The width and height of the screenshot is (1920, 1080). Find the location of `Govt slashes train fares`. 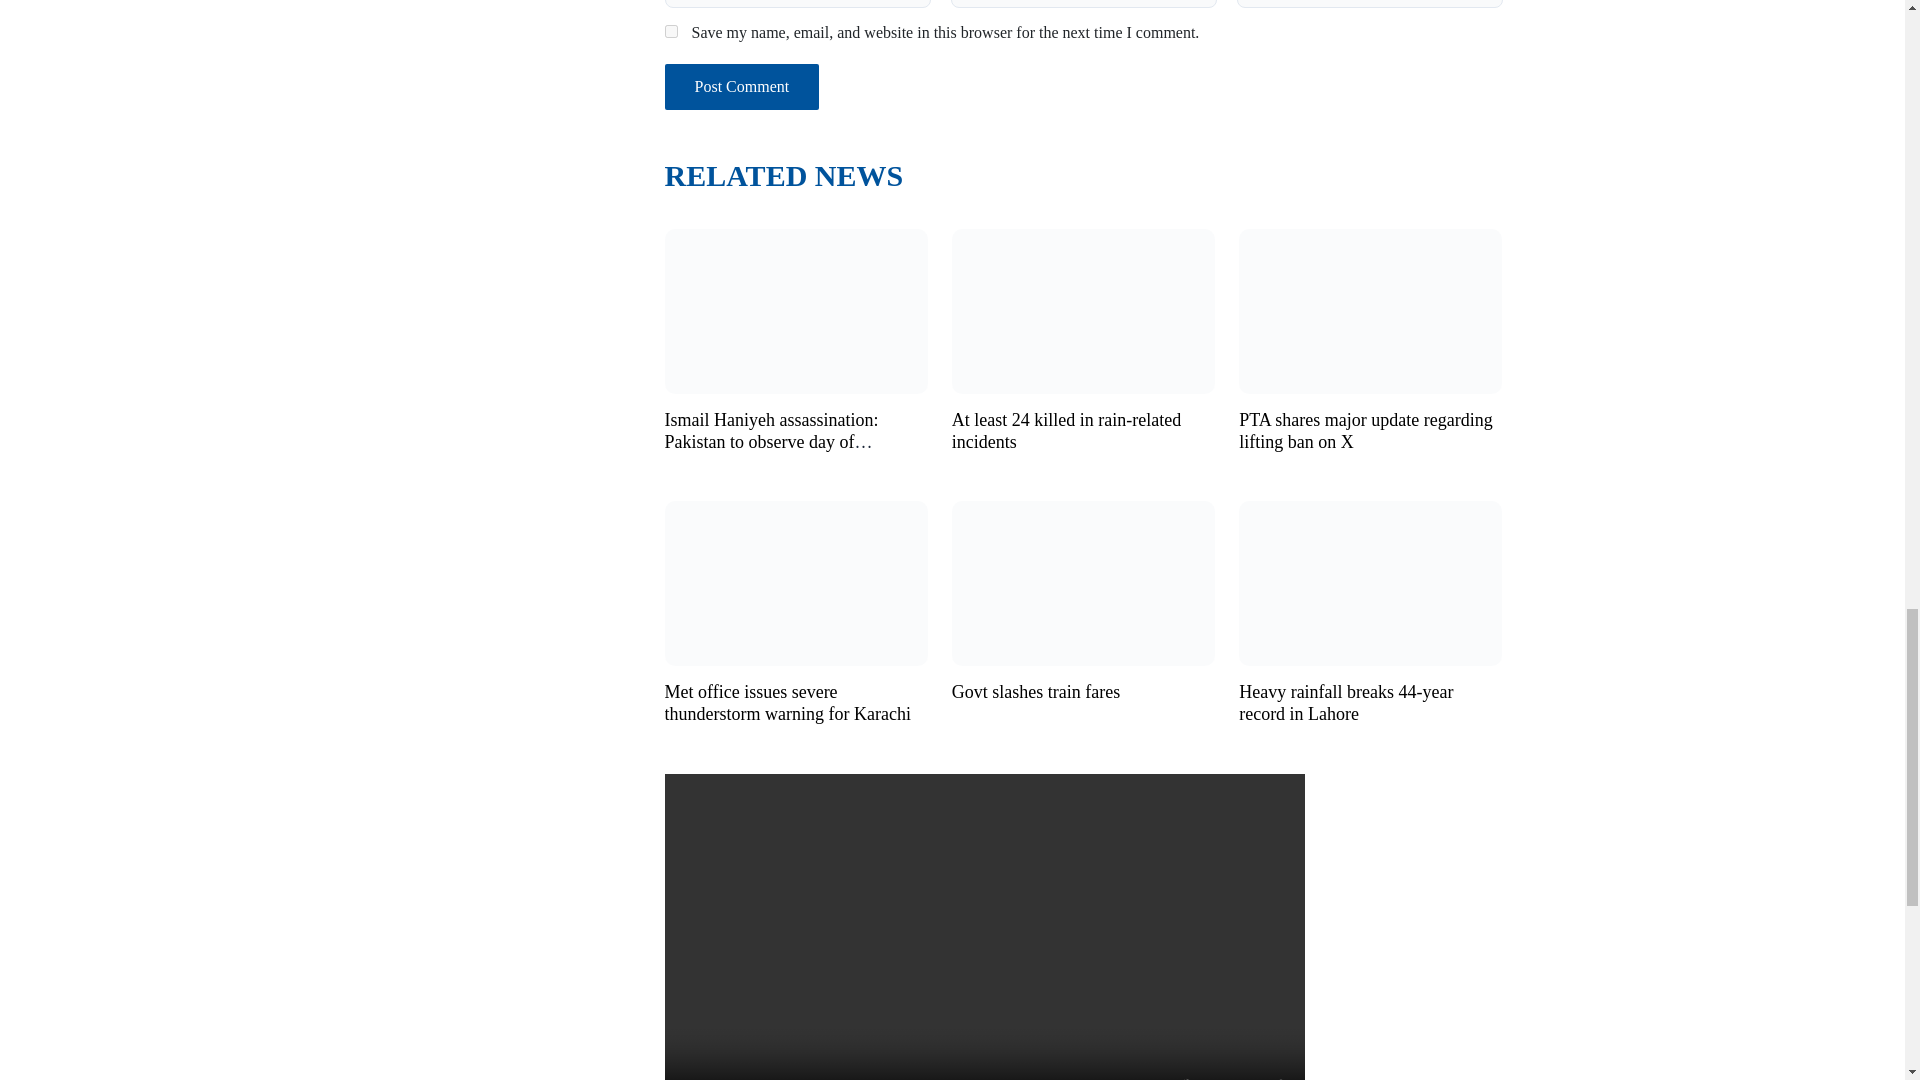

Govt slashes train fares is located at coordinates (1084, 582).